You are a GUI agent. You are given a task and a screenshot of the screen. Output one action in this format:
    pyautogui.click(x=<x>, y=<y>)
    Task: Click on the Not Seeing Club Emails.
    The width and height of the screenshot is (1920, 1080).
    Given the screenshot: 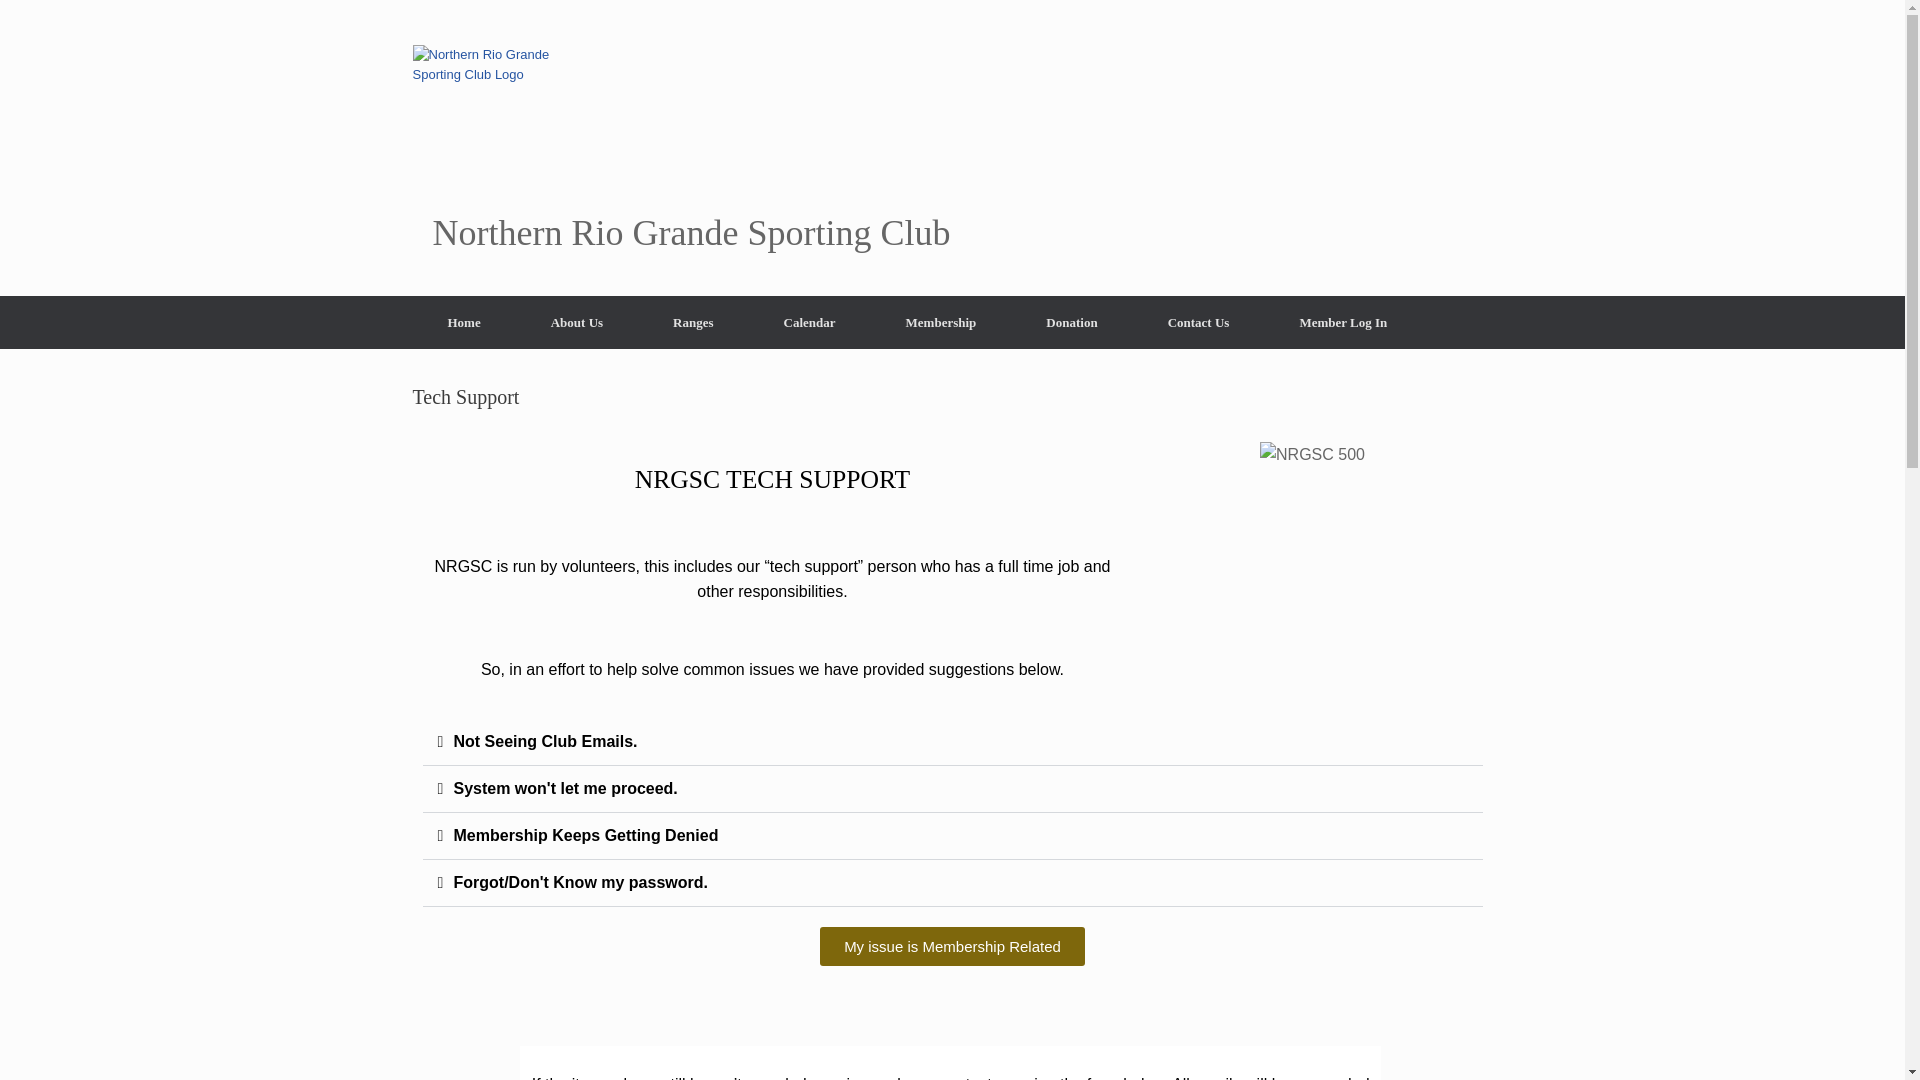 What is the action you would take?
    pyautogui.click(x=545, y=741)
    